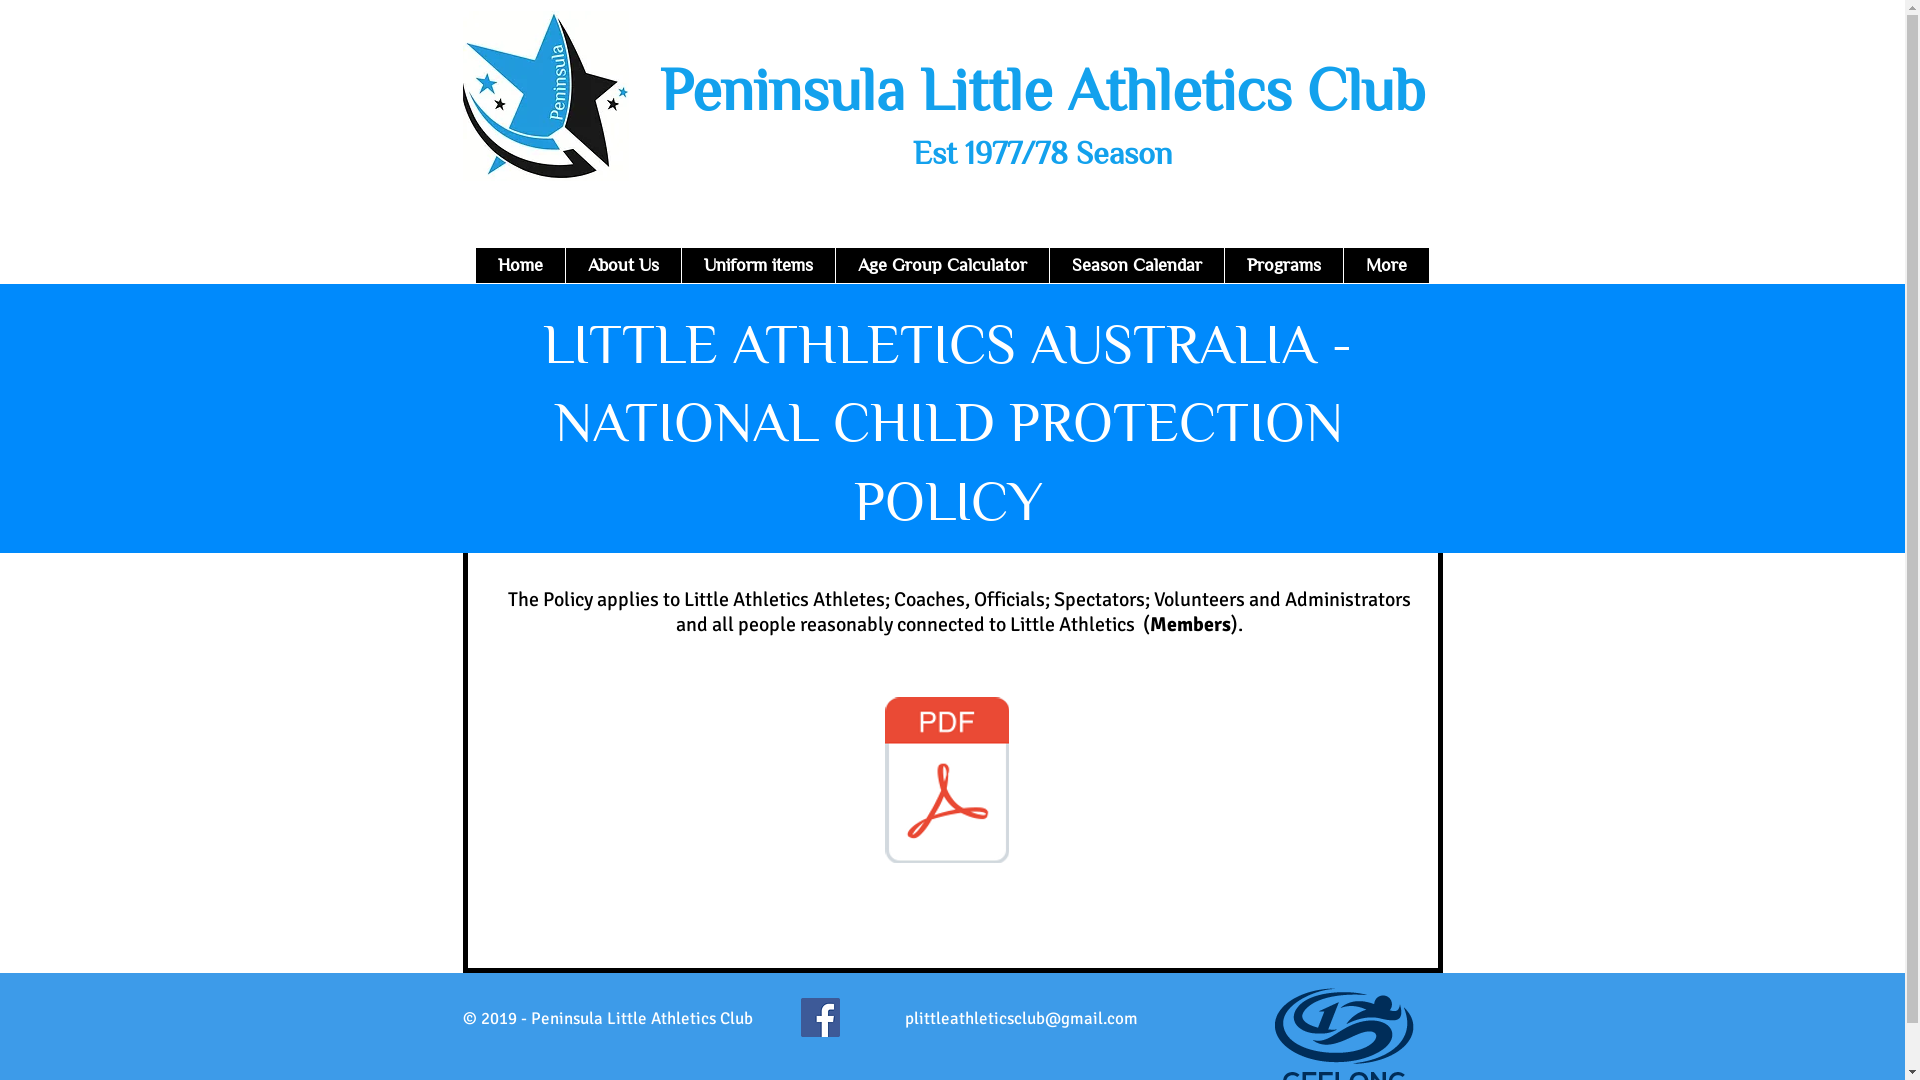  Describe the element at coordinates (941, 266) in the screenshot. I see `Age Group Calculator` at that location.